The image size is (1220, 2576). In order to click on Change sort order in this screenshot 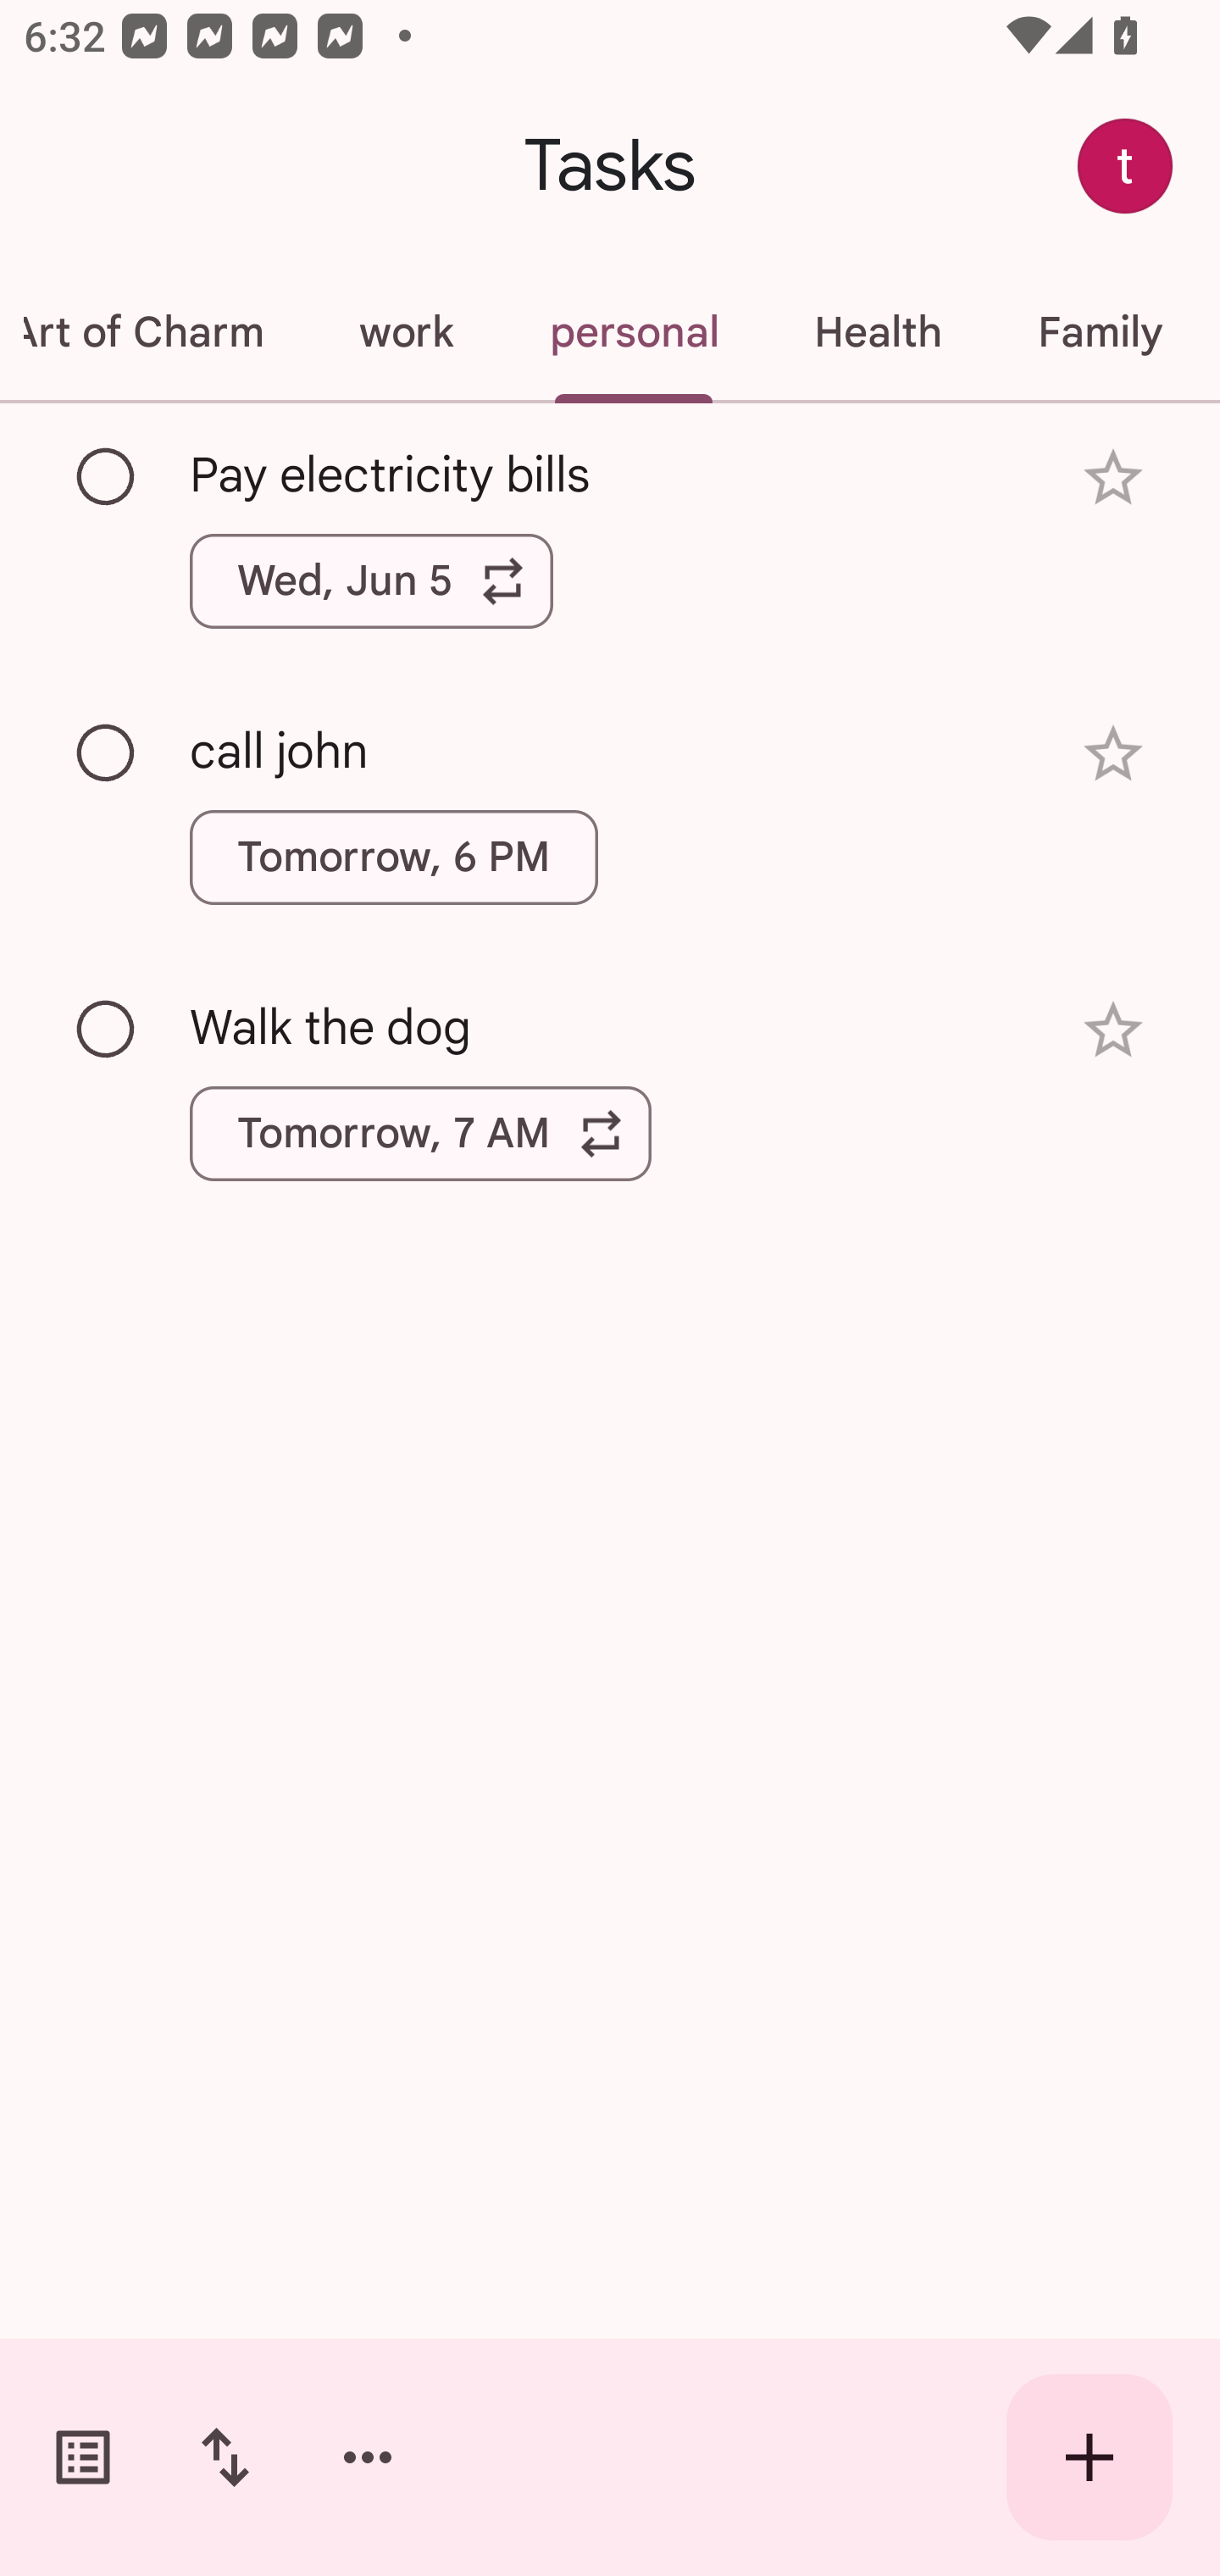, I will do `click(225, 2457)`.